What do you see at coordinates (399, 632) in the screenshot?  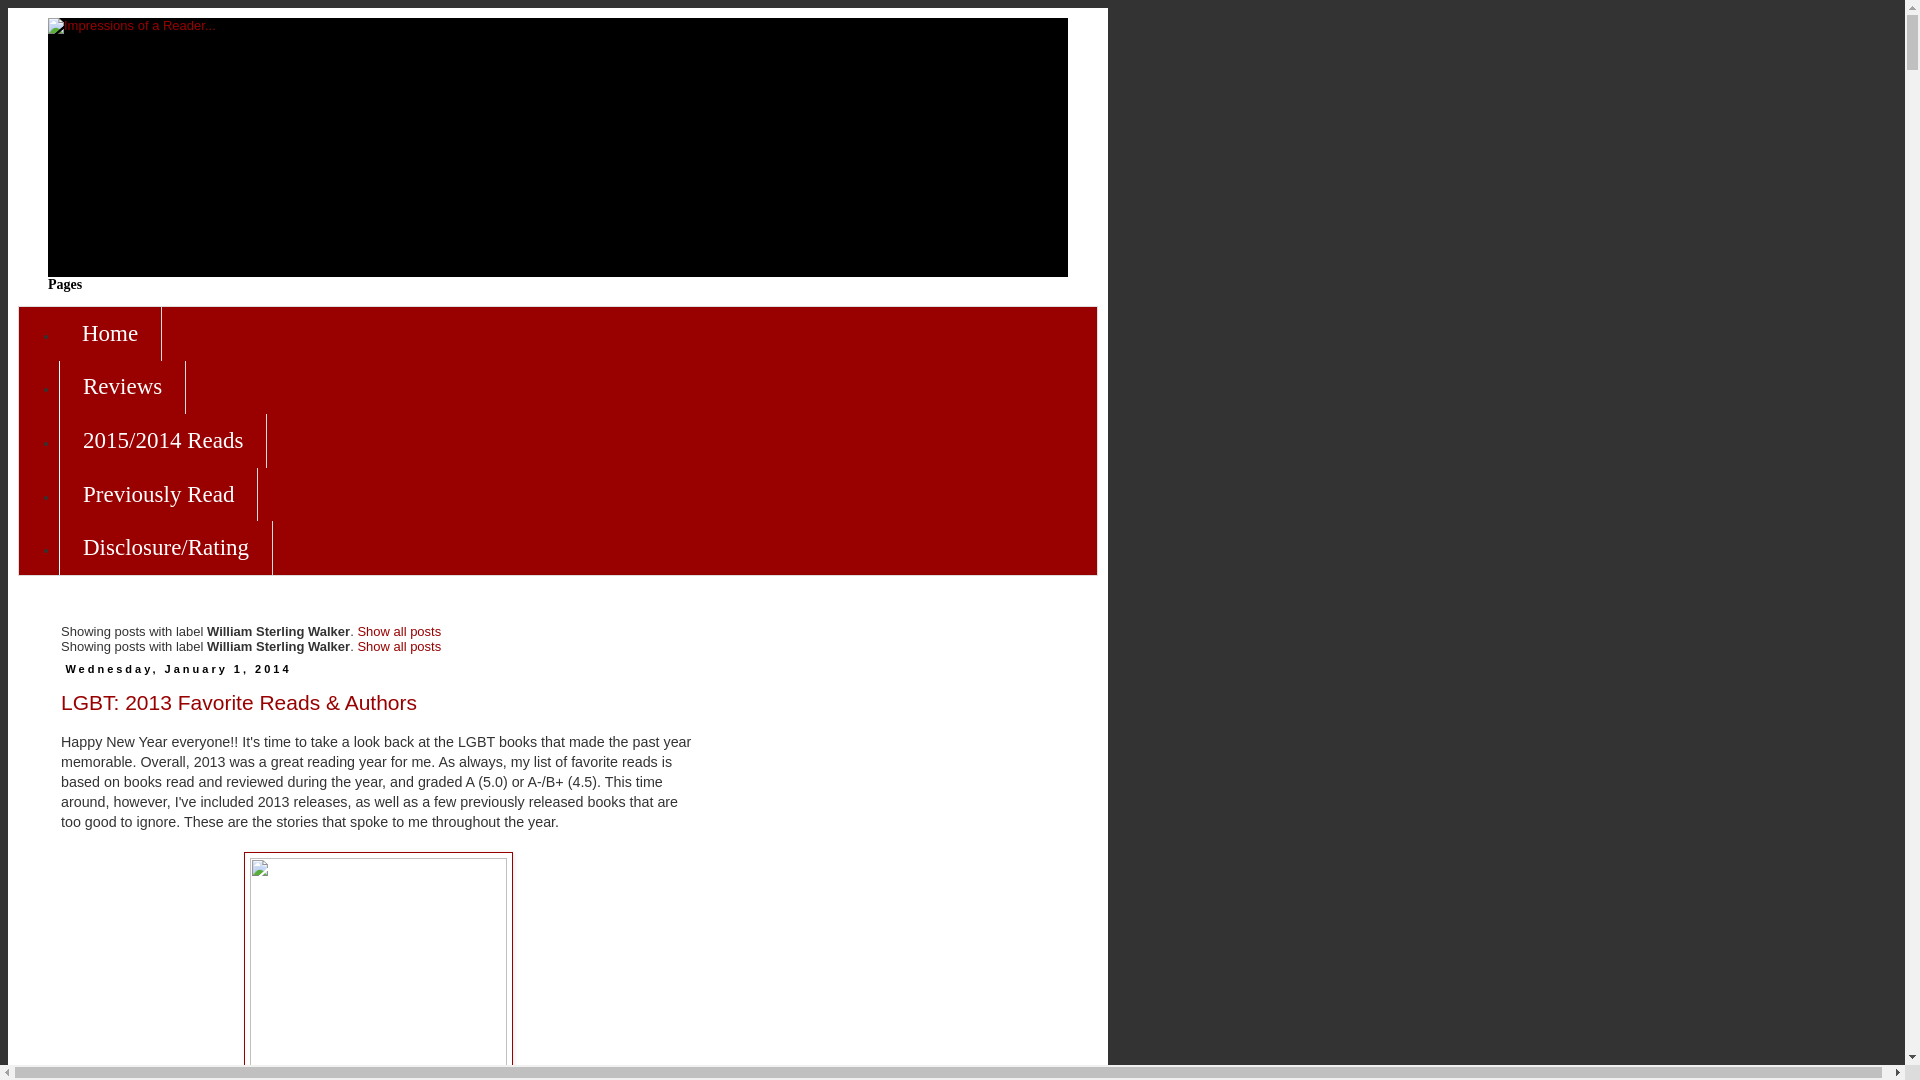 I see `Show all posts` at bounding box center [399, 632].